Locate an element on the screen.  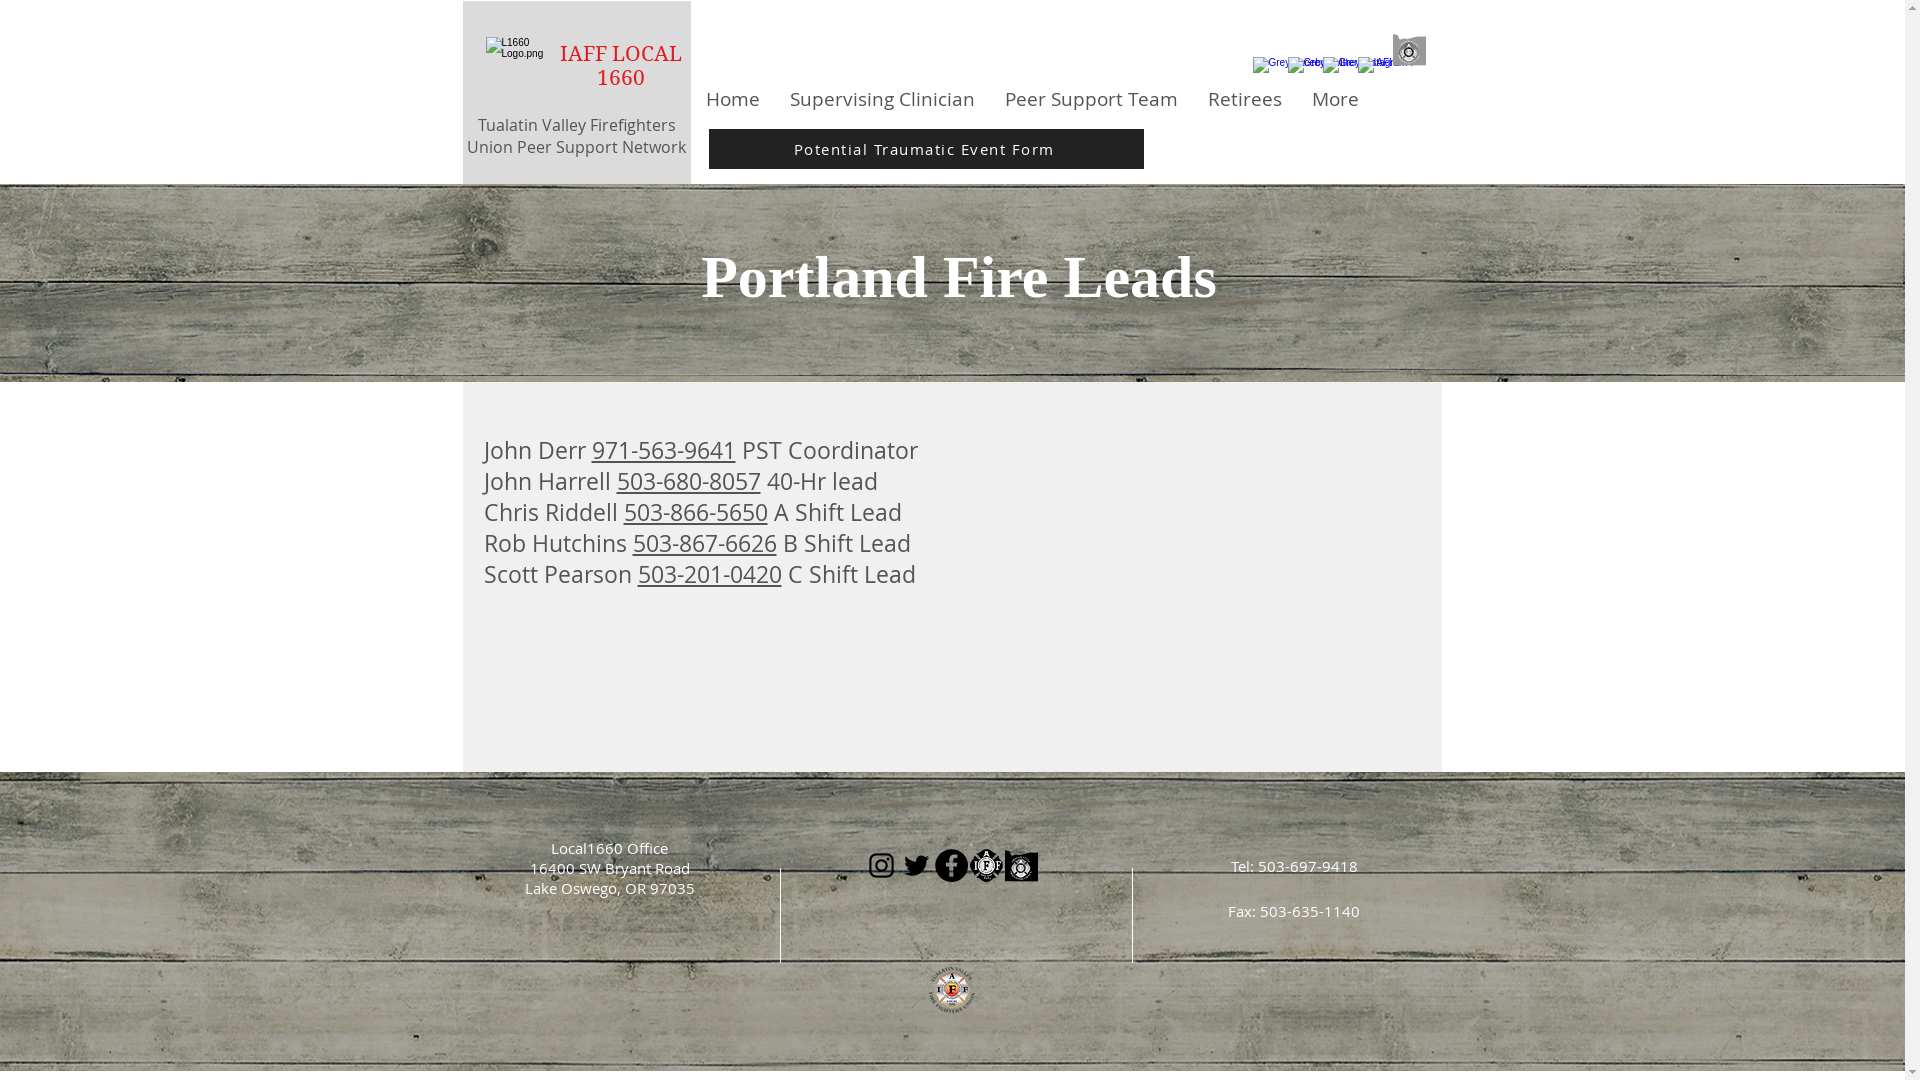
971-563-9641 is located at coordinates (664, 450).